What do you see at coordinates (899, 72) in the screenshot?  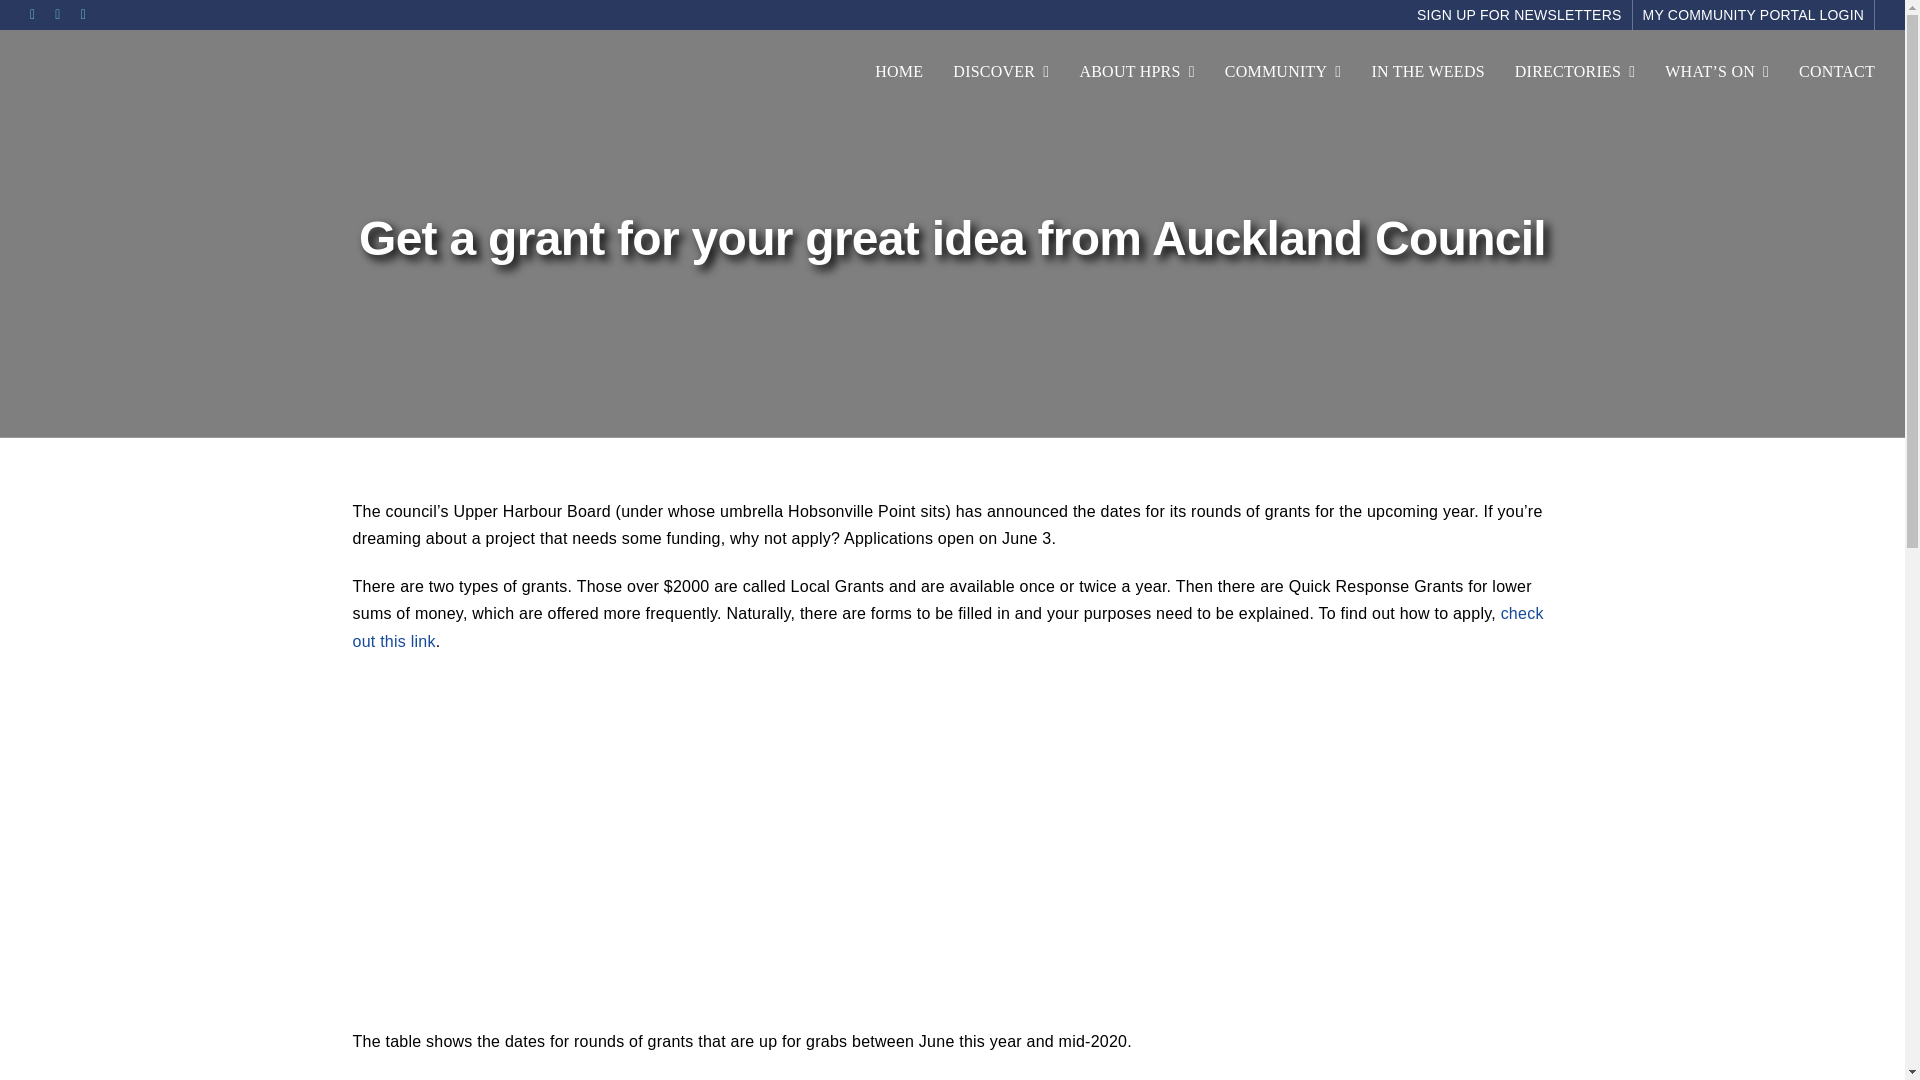 I see `HOME` at bounding box center [899, 72].